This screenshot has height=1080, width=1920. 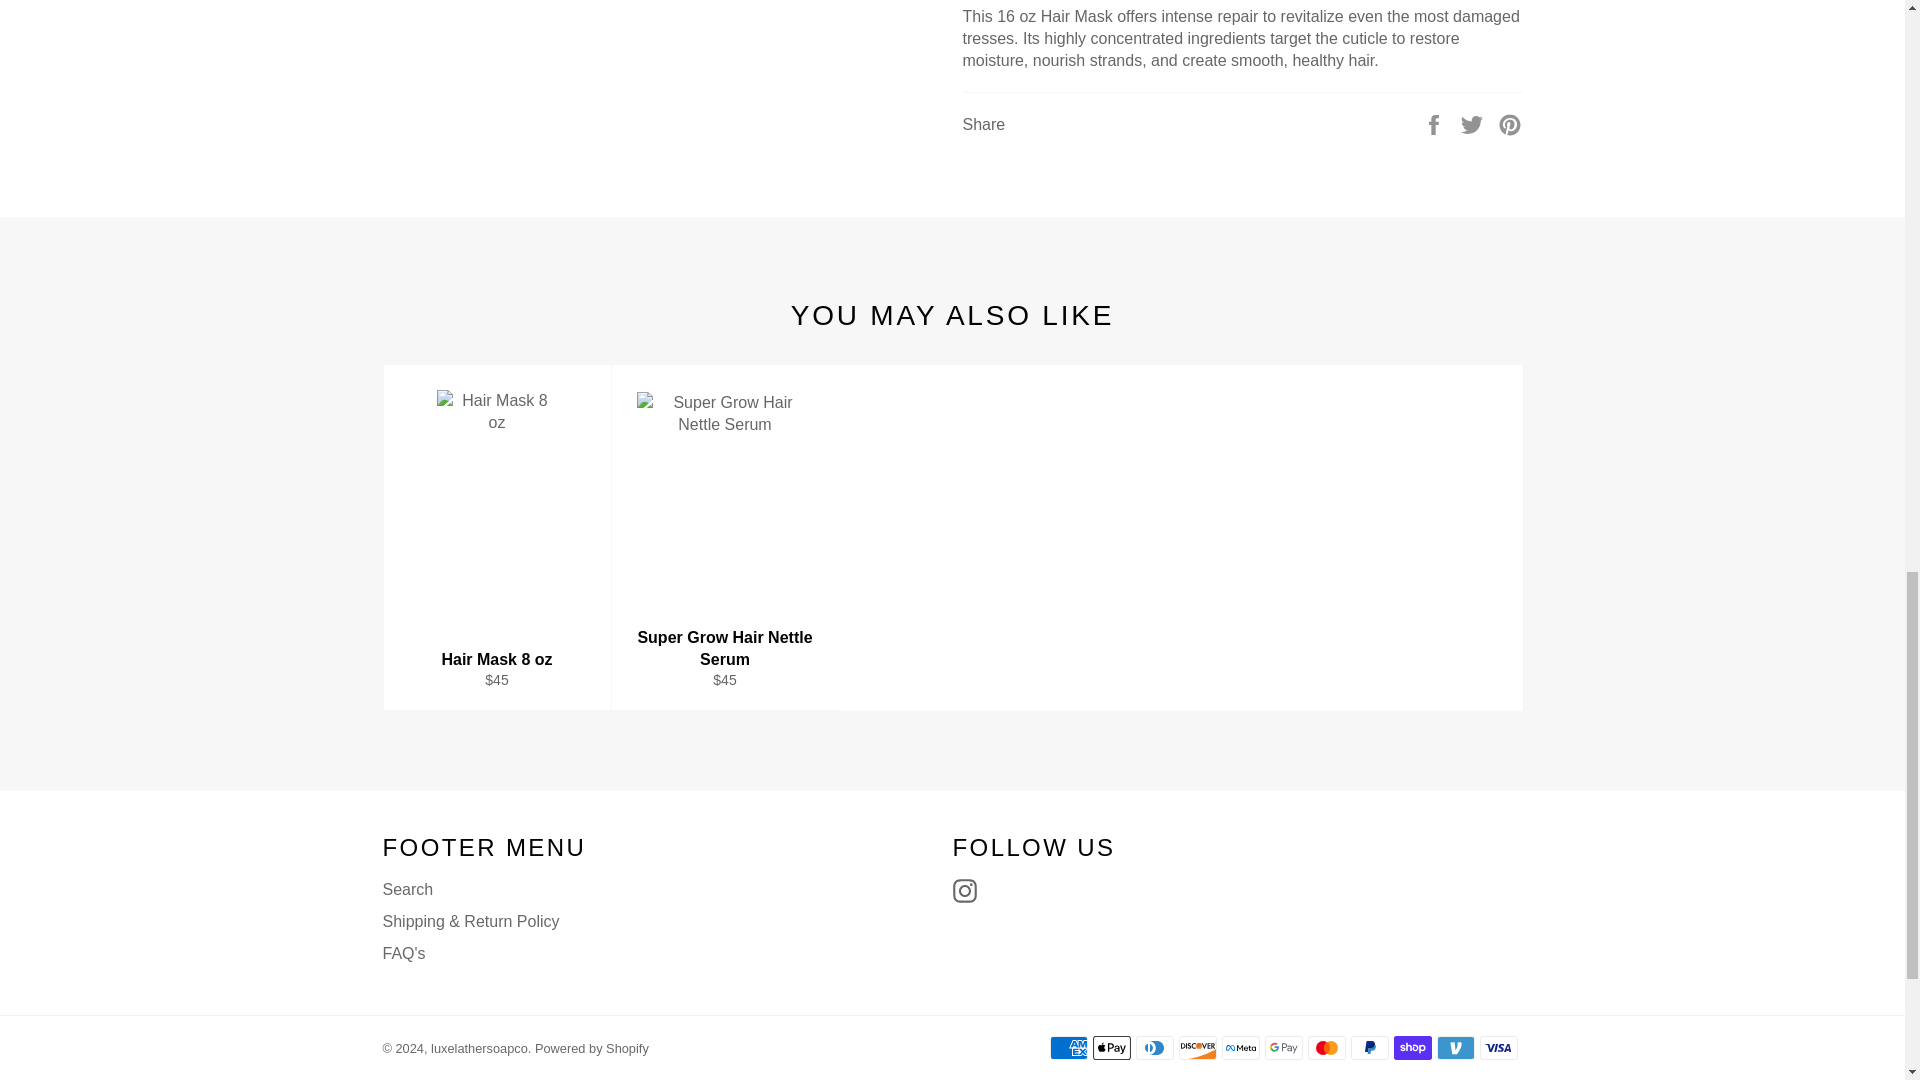 I want to click on Powered by Shopify, so click(x=592, y=1048).